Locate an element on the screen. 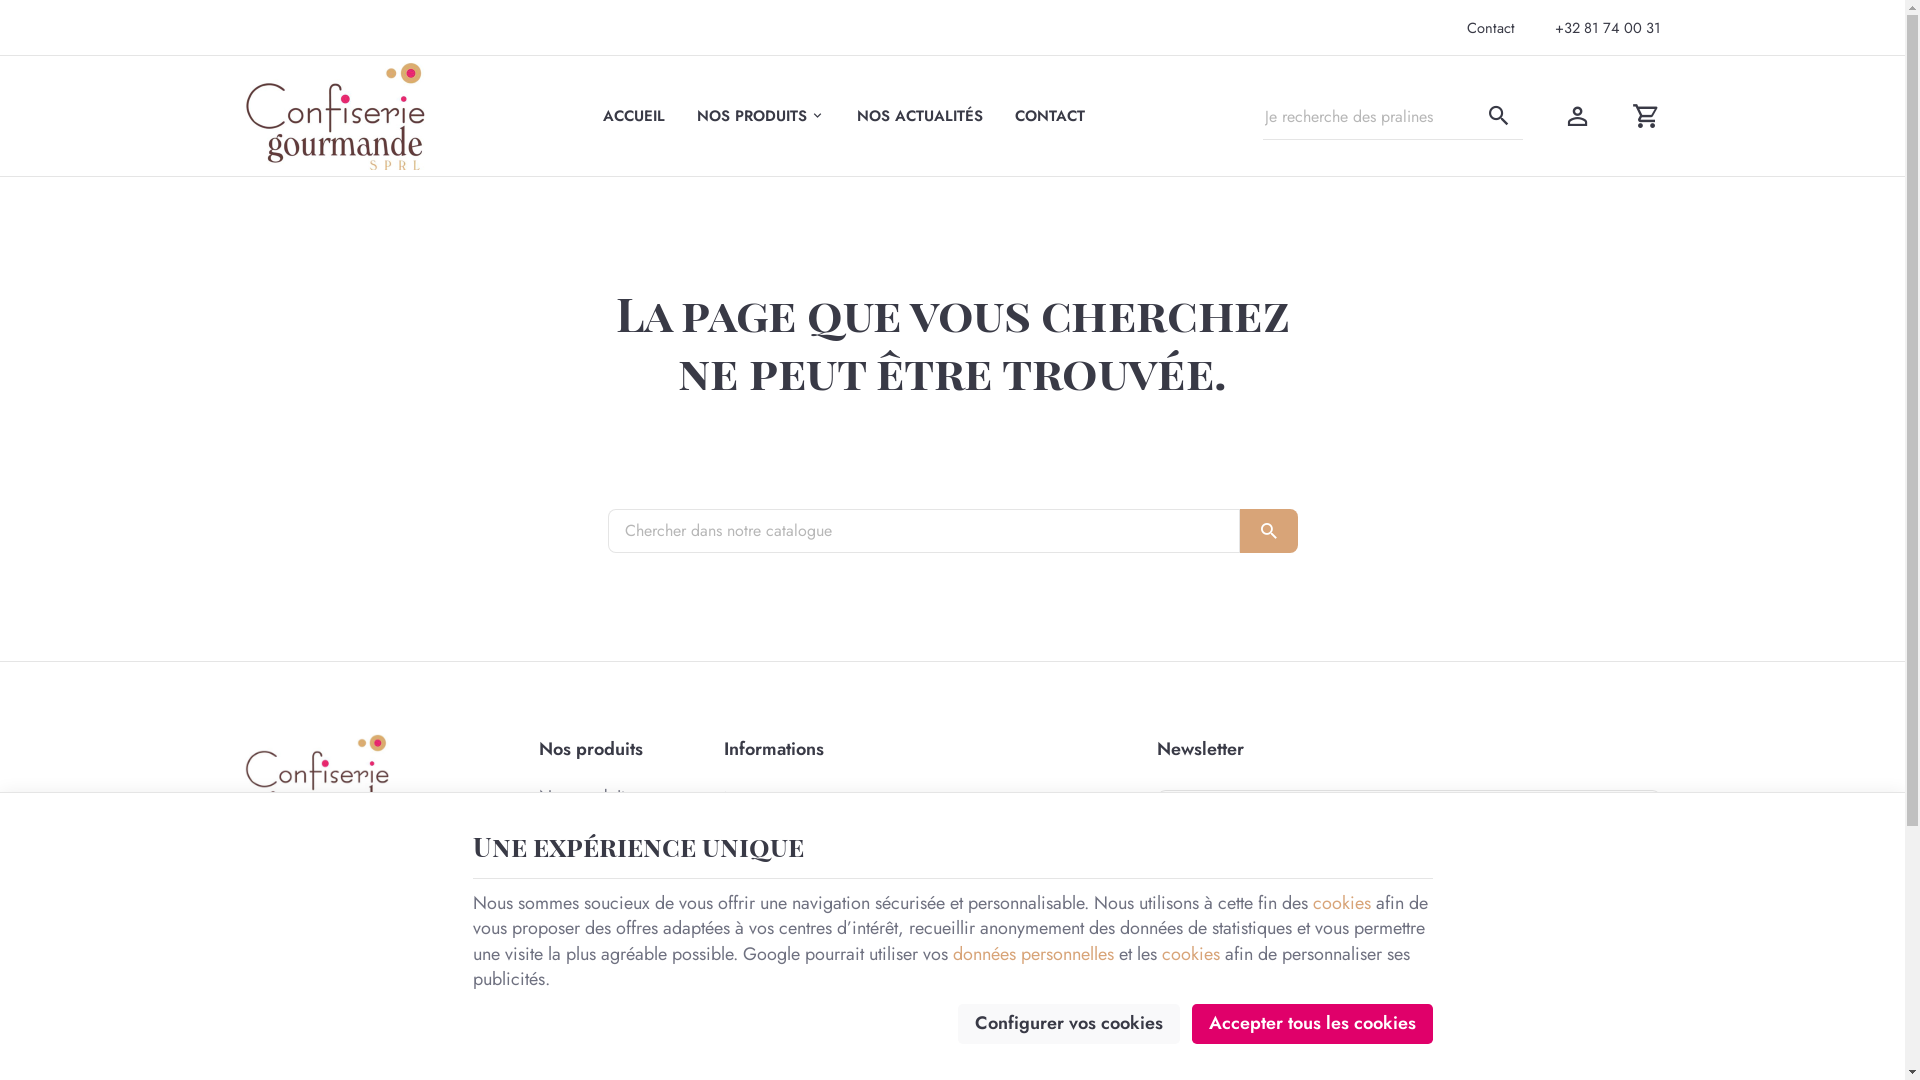 This screenshot has height=1080, width=1920. Accepter tous les cookies is located at coordinates (1312, 1024).